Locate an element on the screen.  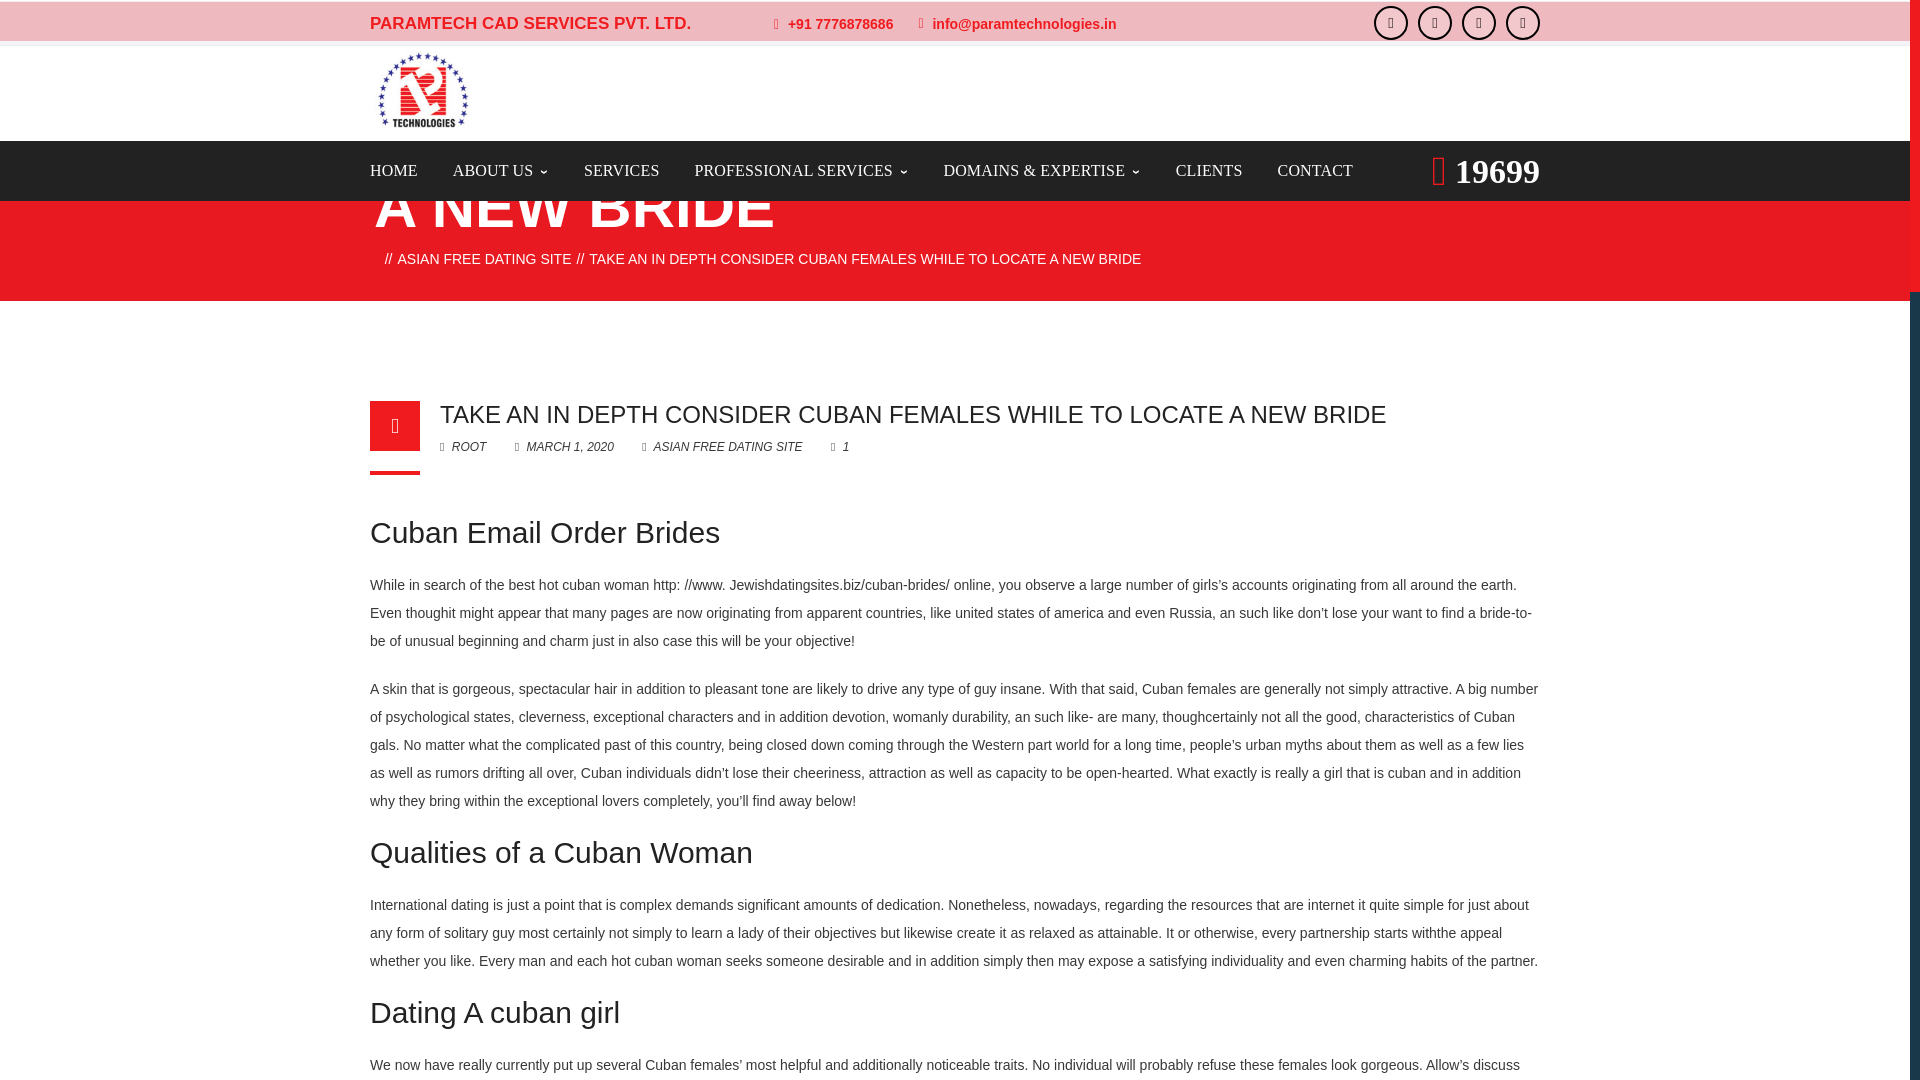
ABOUT US is located at coordinates (501, 170).